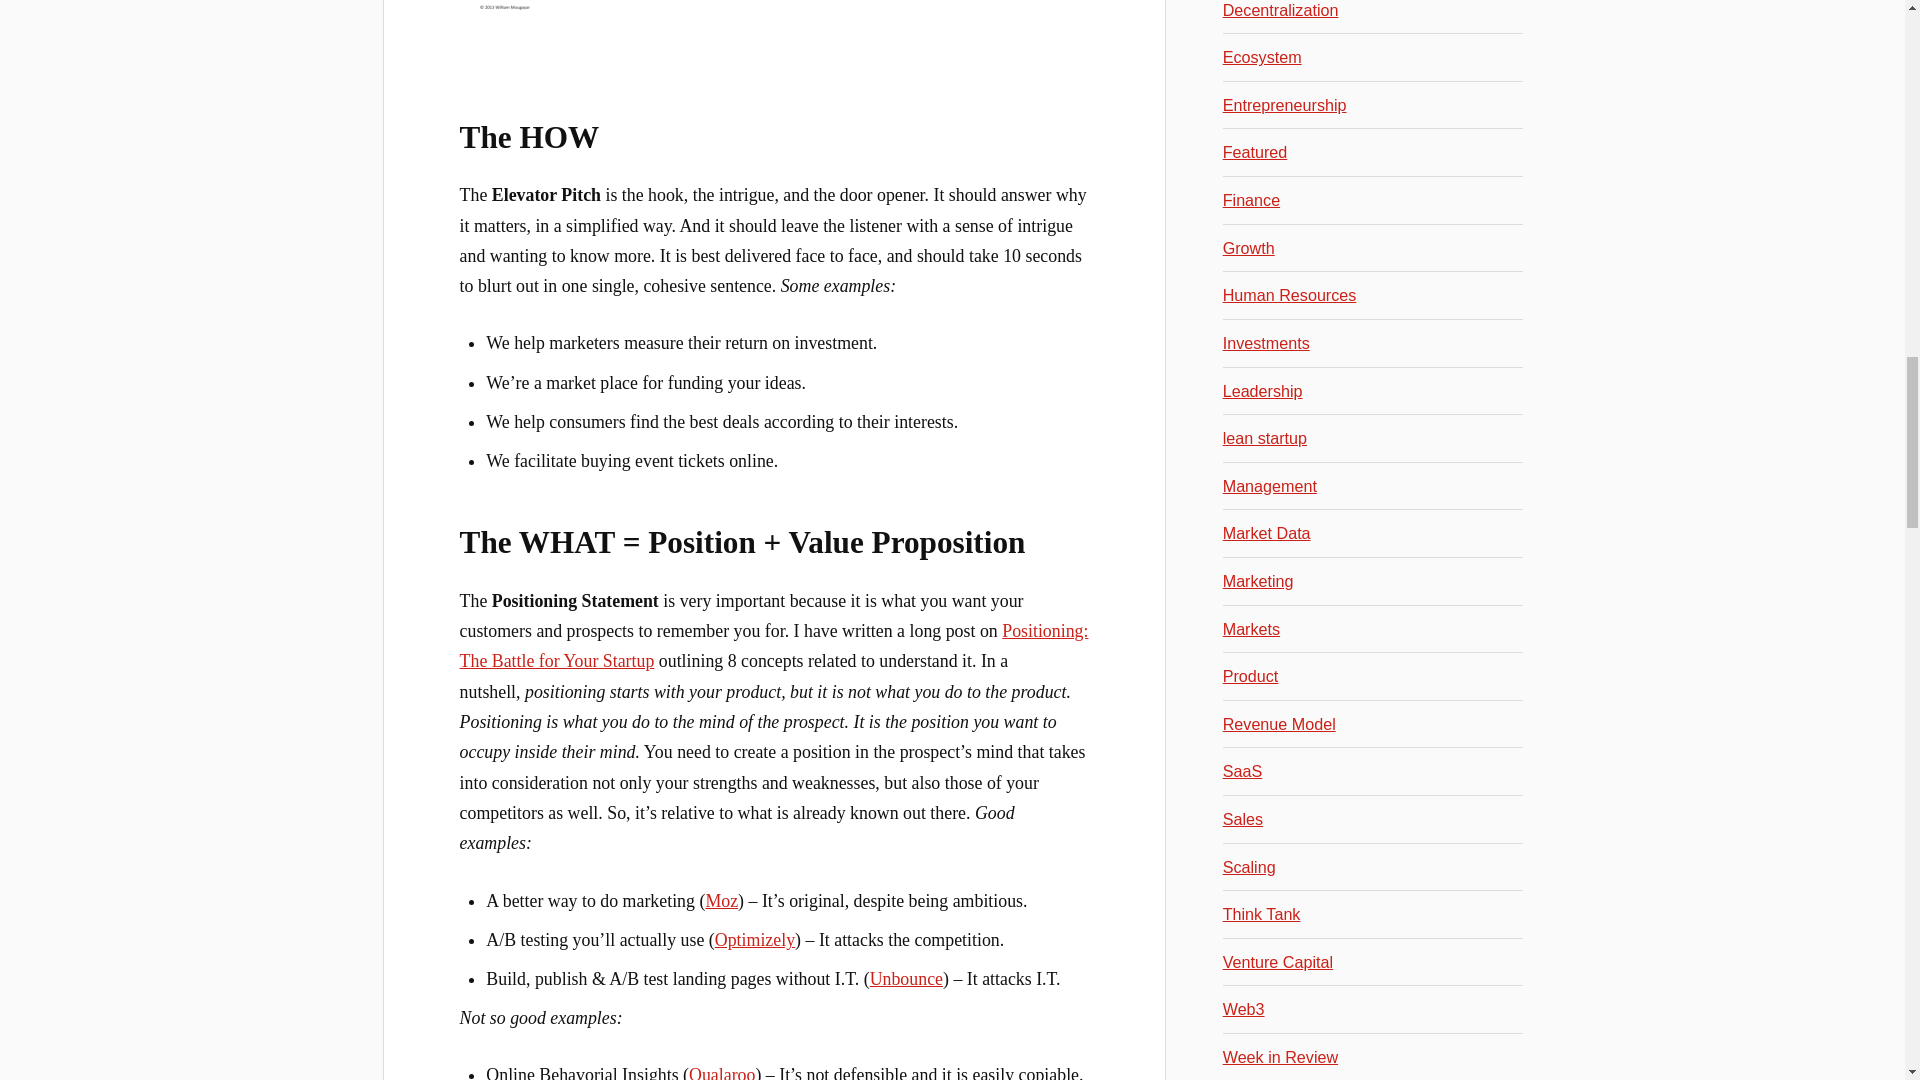 This screenshot has height=1080, width=1920. I want to click on Positioning: The Battle for Your Startup, so click(774, 646).